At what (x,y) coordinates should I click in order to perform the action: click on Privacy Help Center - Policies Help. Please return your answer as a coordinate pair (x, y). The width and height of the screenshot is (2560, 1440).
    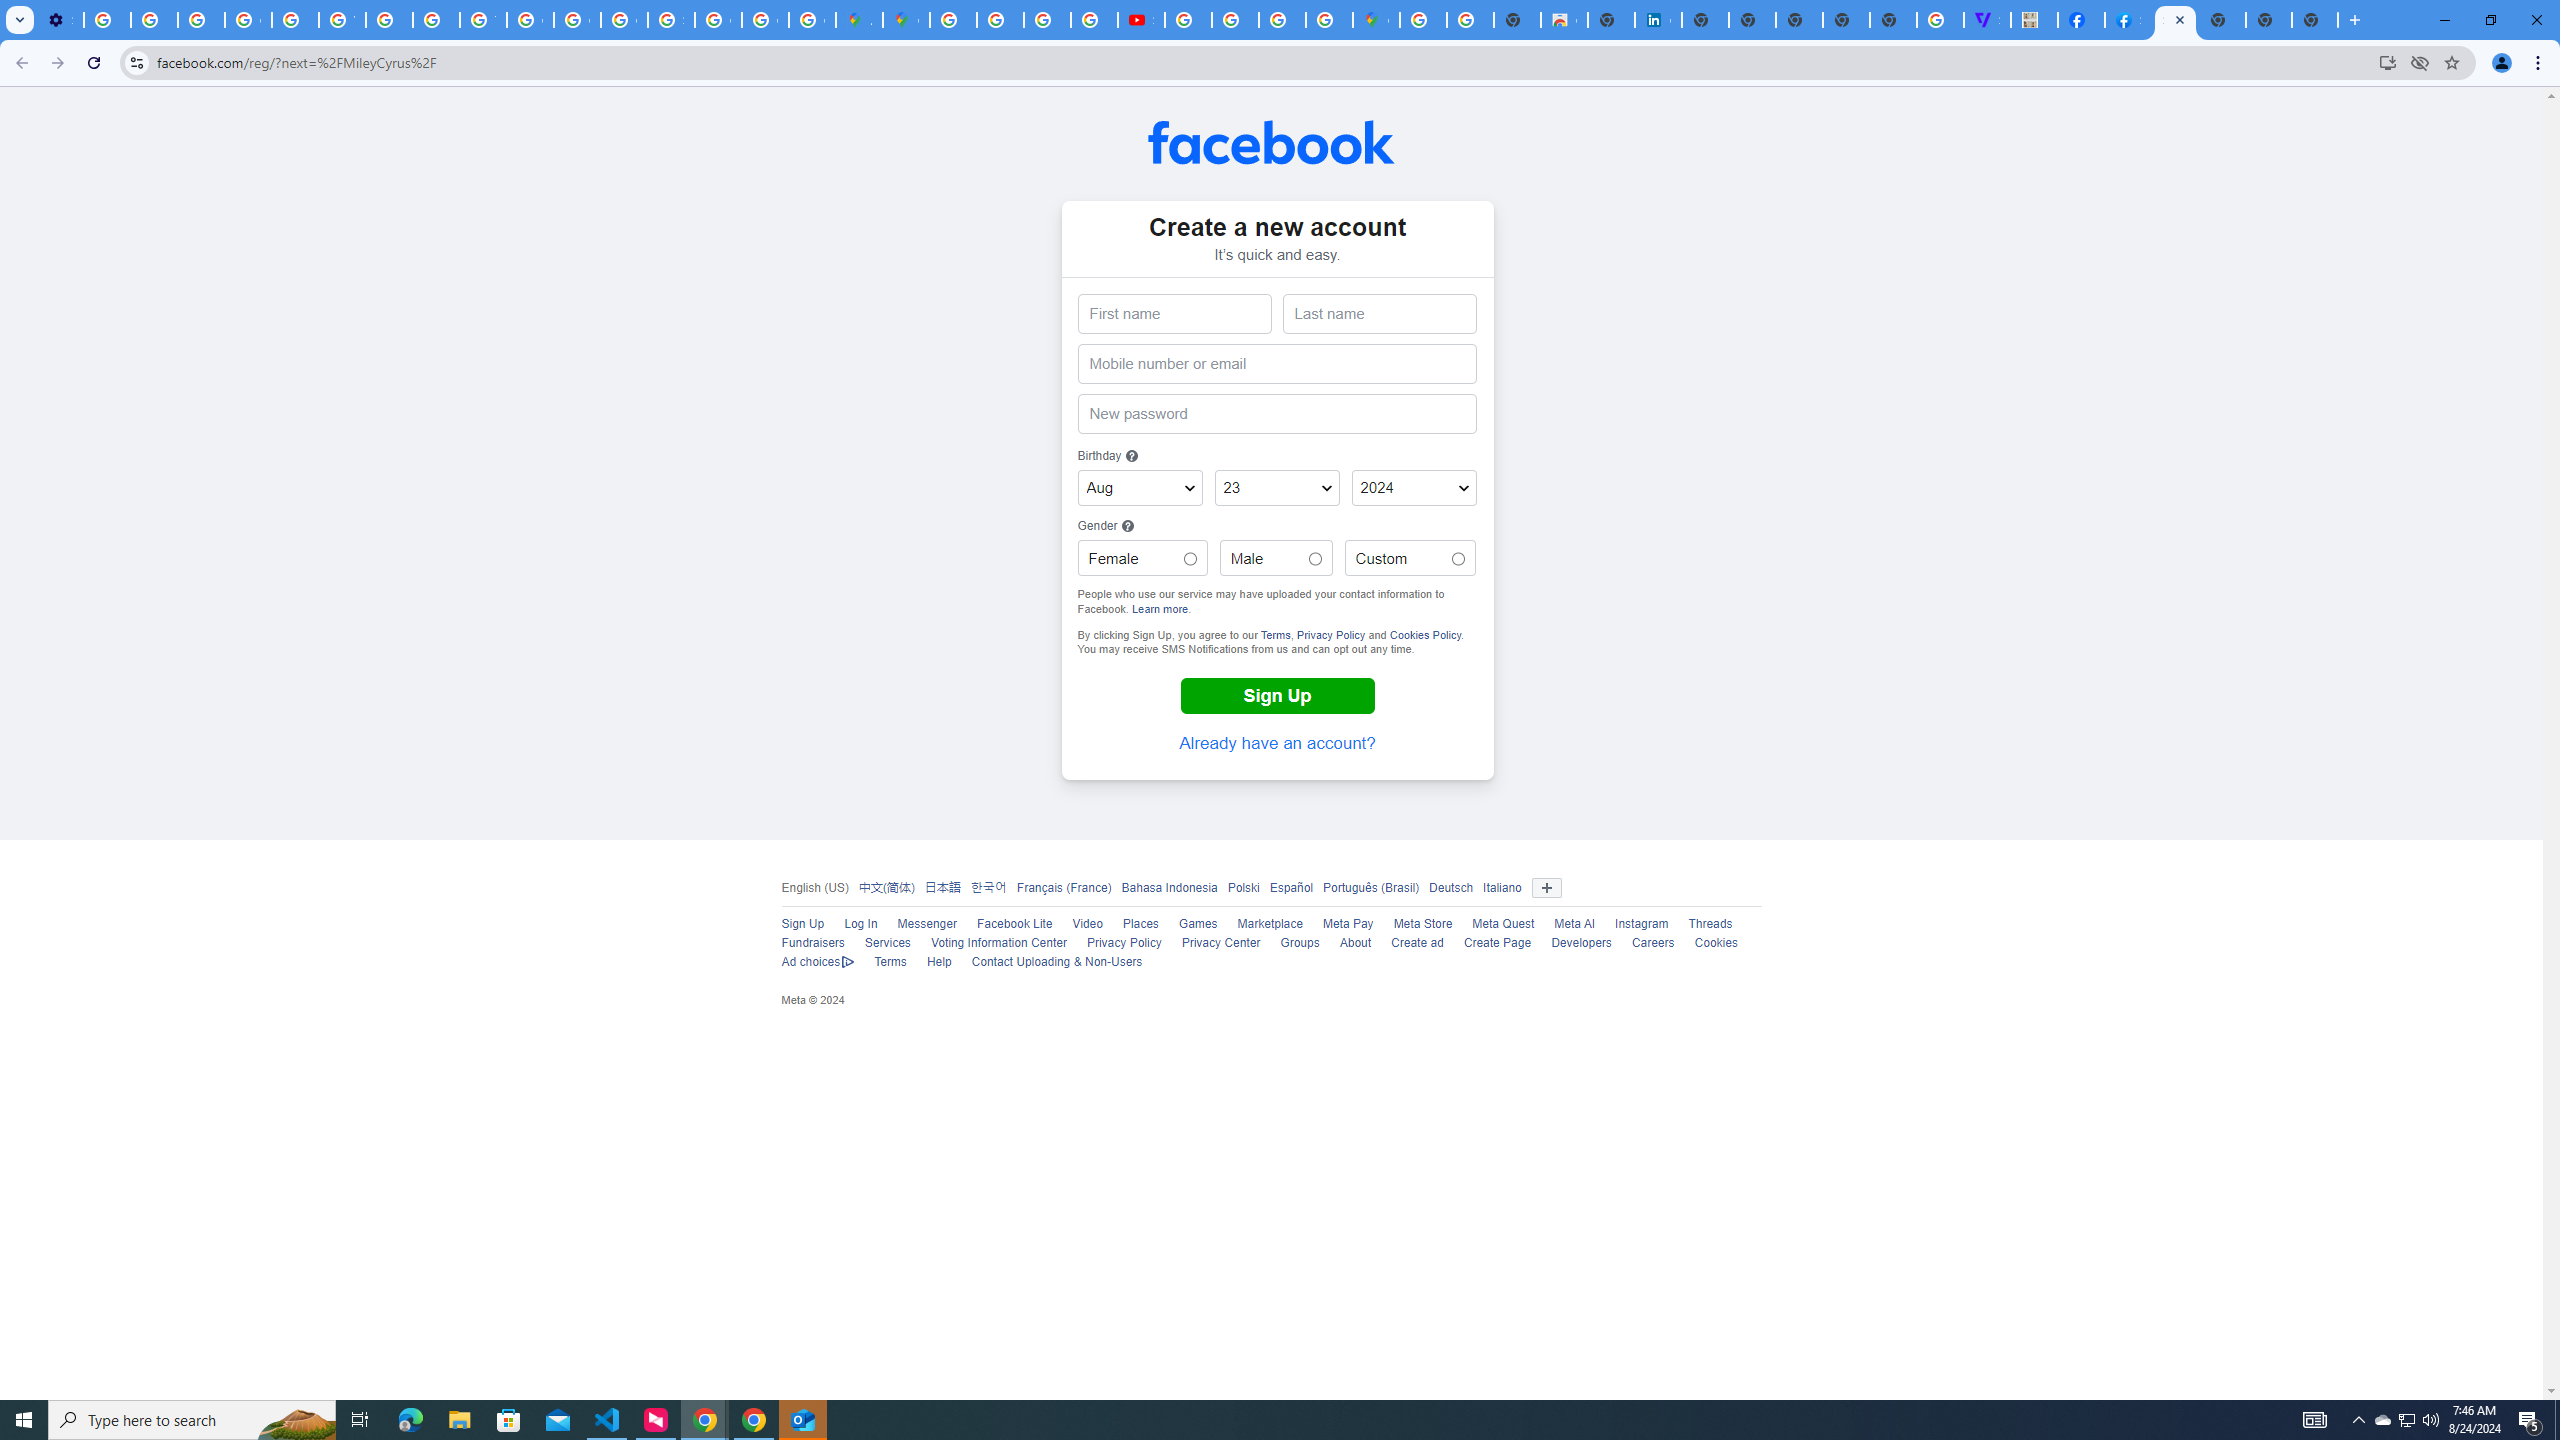
    Looking at the image, I should click on (436, 20).